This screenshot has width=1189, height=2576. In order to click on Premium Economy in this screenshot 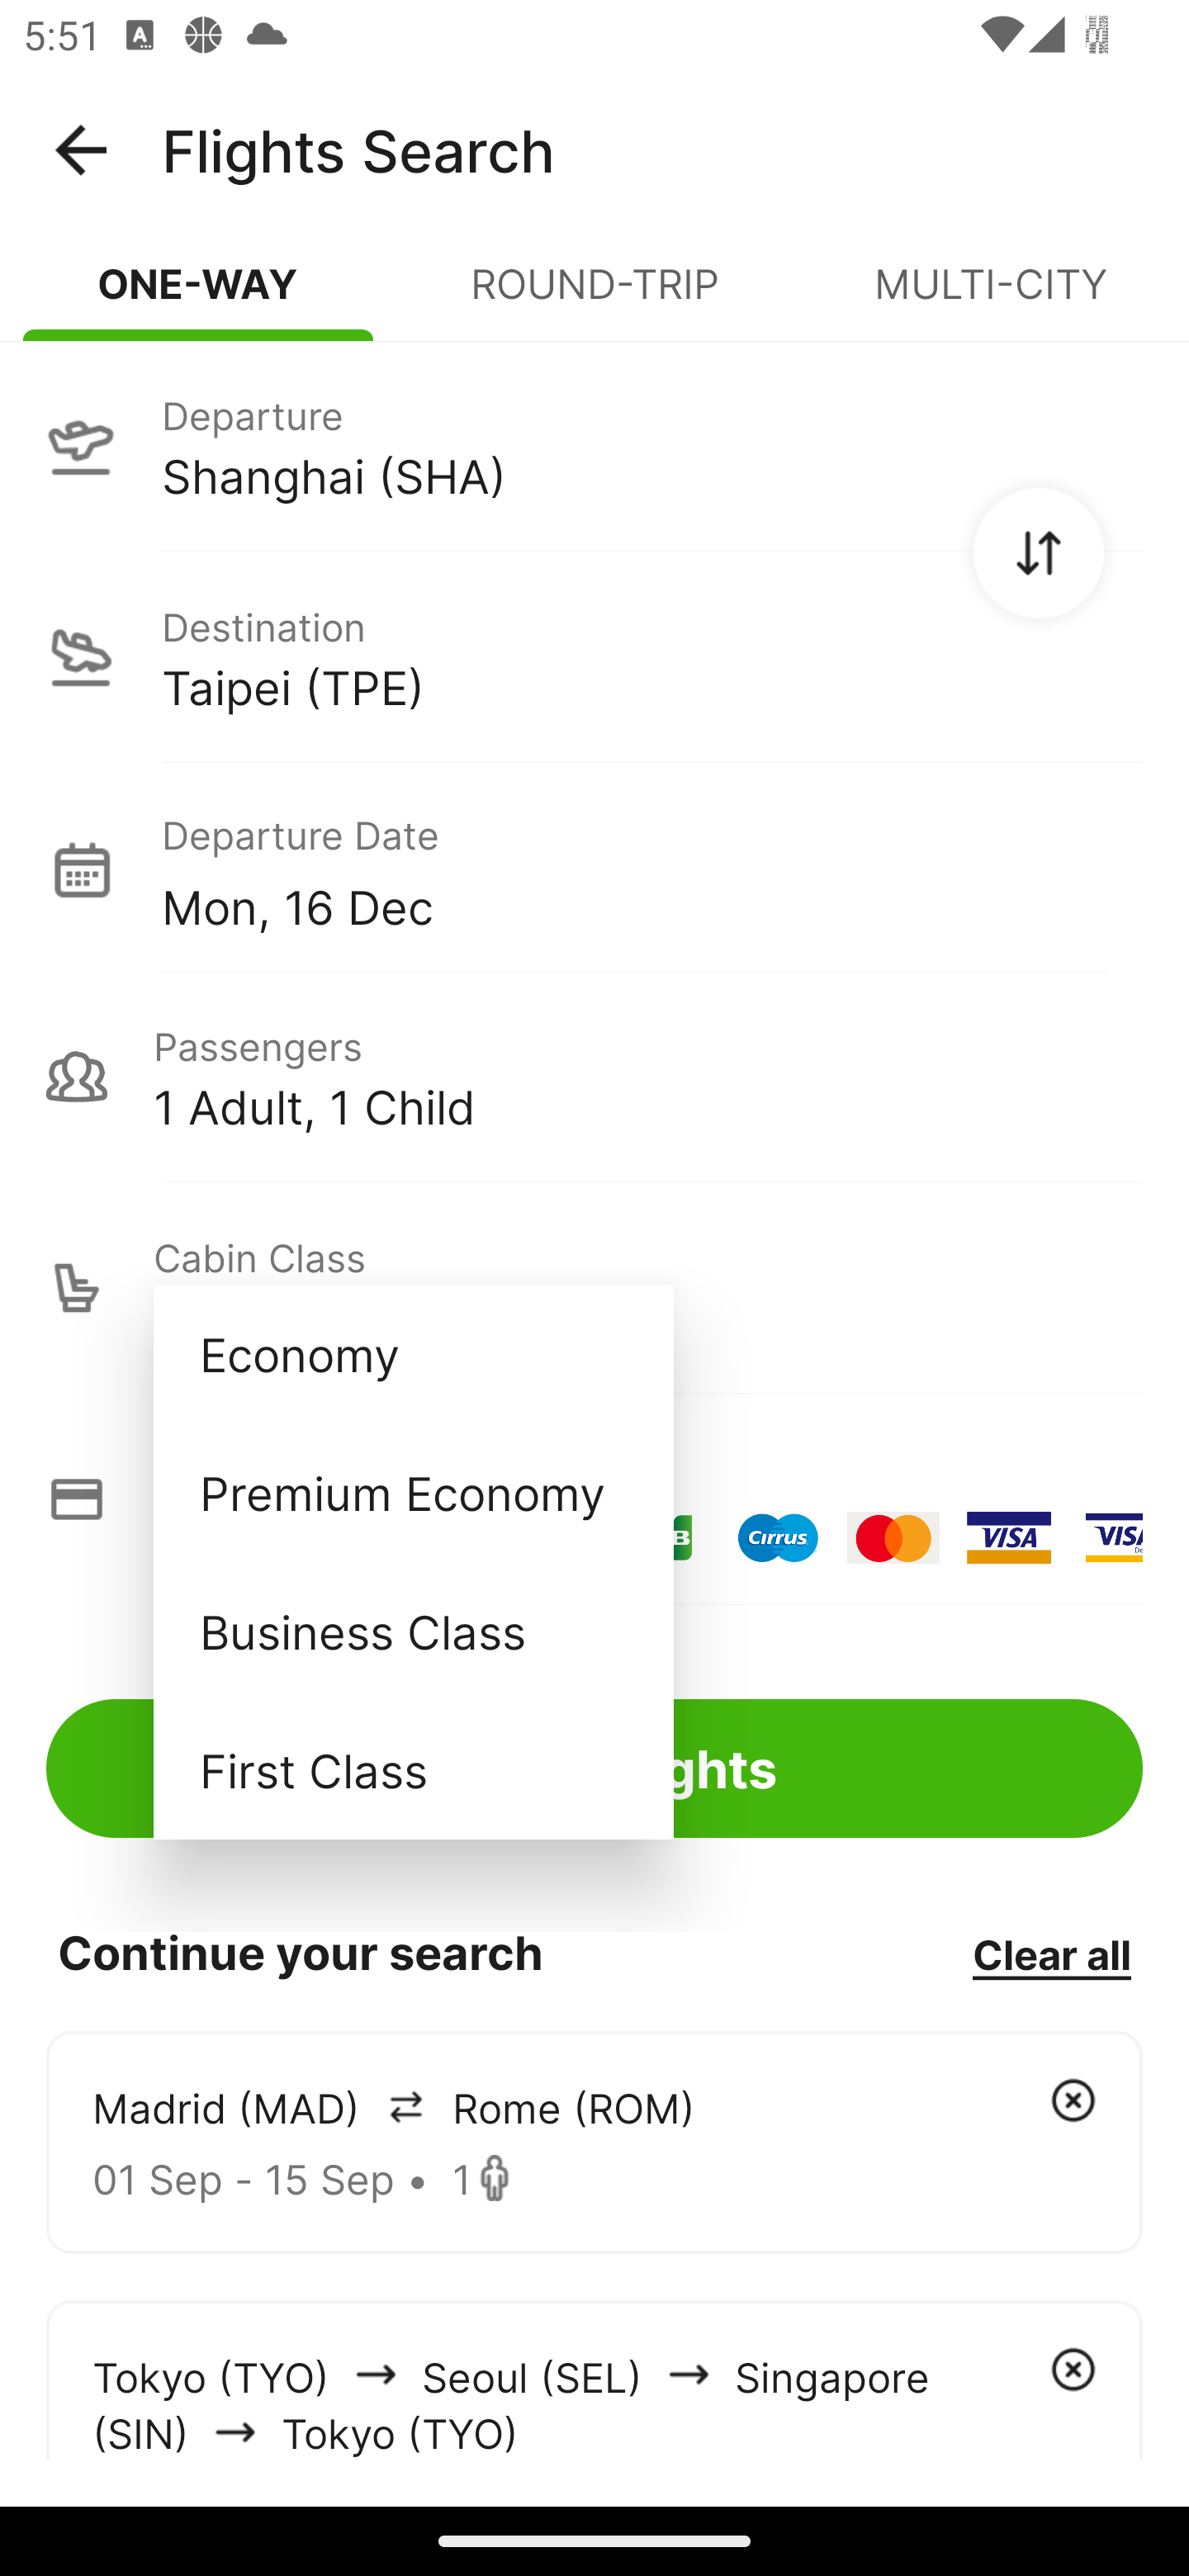, I will do `click(413, 1493)`.